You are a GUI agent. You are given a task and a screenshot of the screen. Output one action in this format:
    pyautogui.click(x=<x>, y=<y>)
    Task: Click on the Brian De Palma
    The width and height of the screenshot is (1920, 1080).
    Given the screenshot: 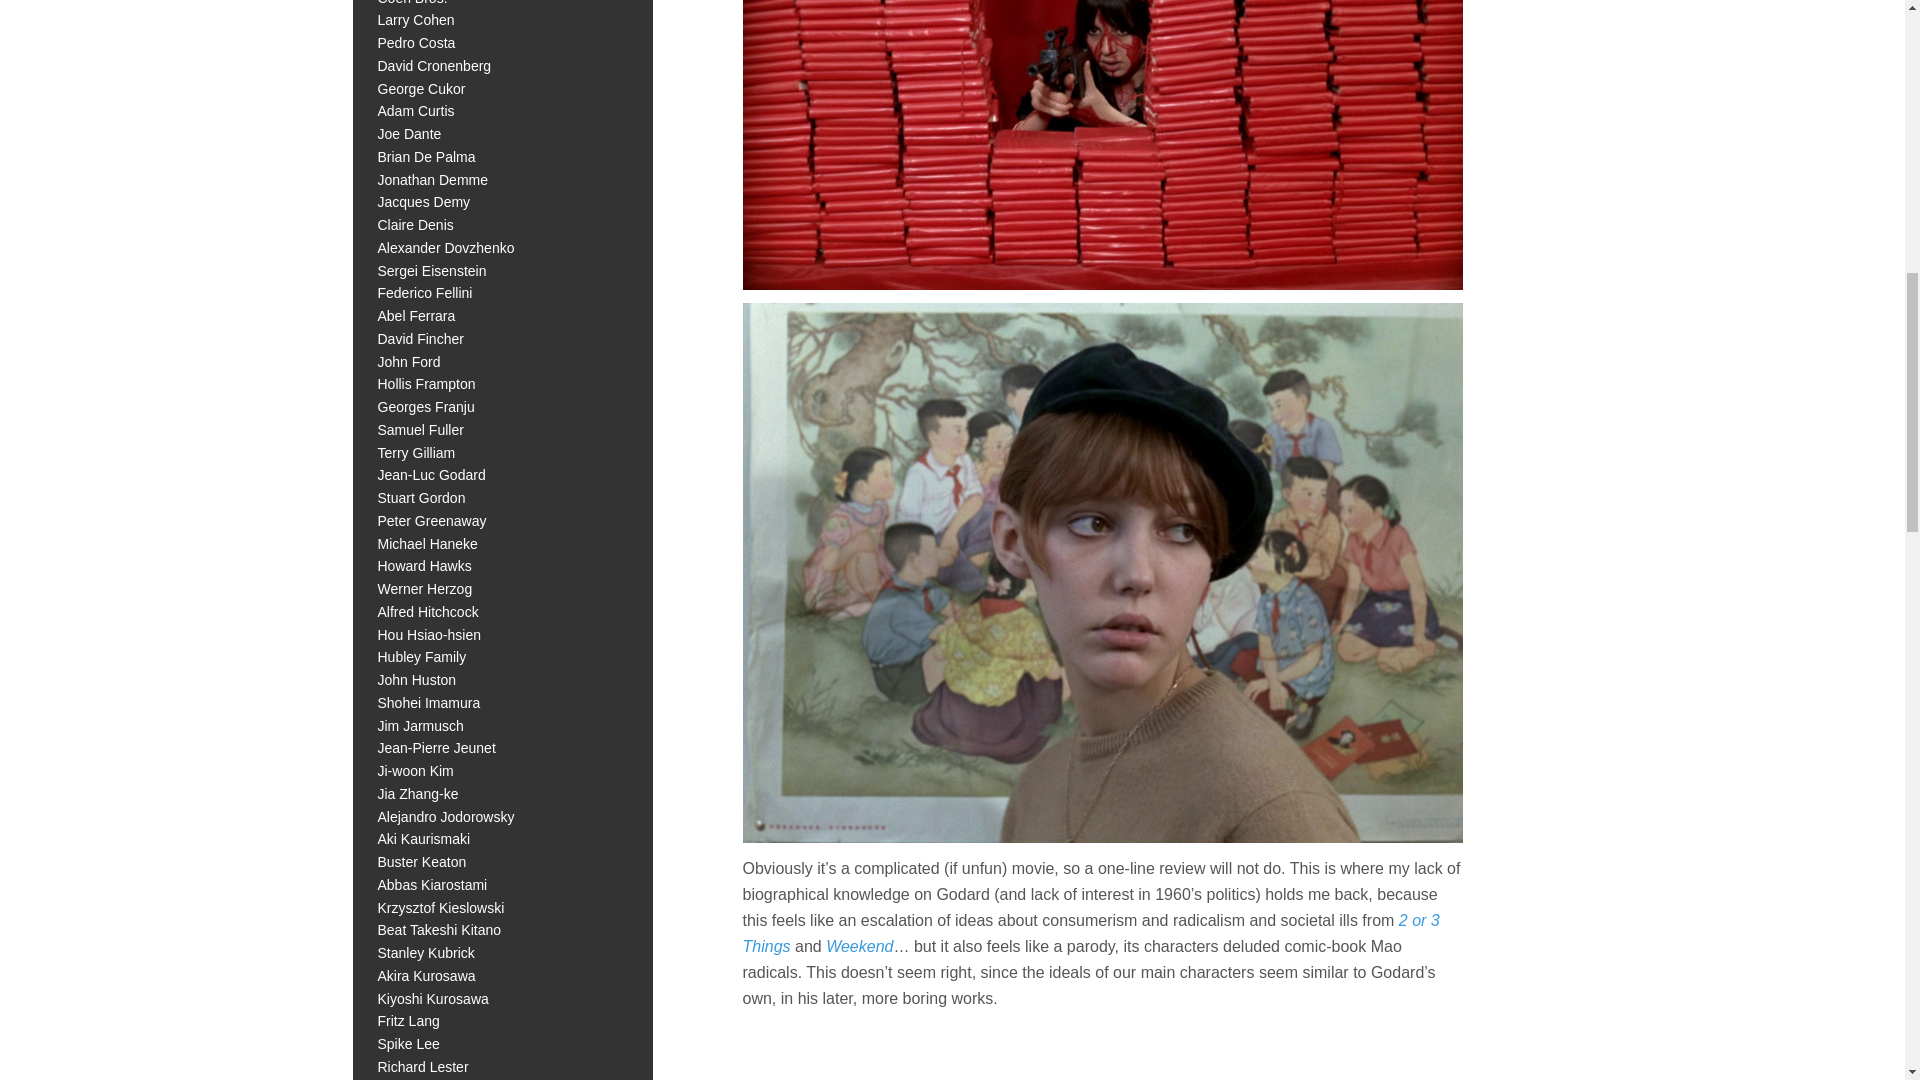 What is the action you would take?
    pyautogui.click(x=427, y=157)
    